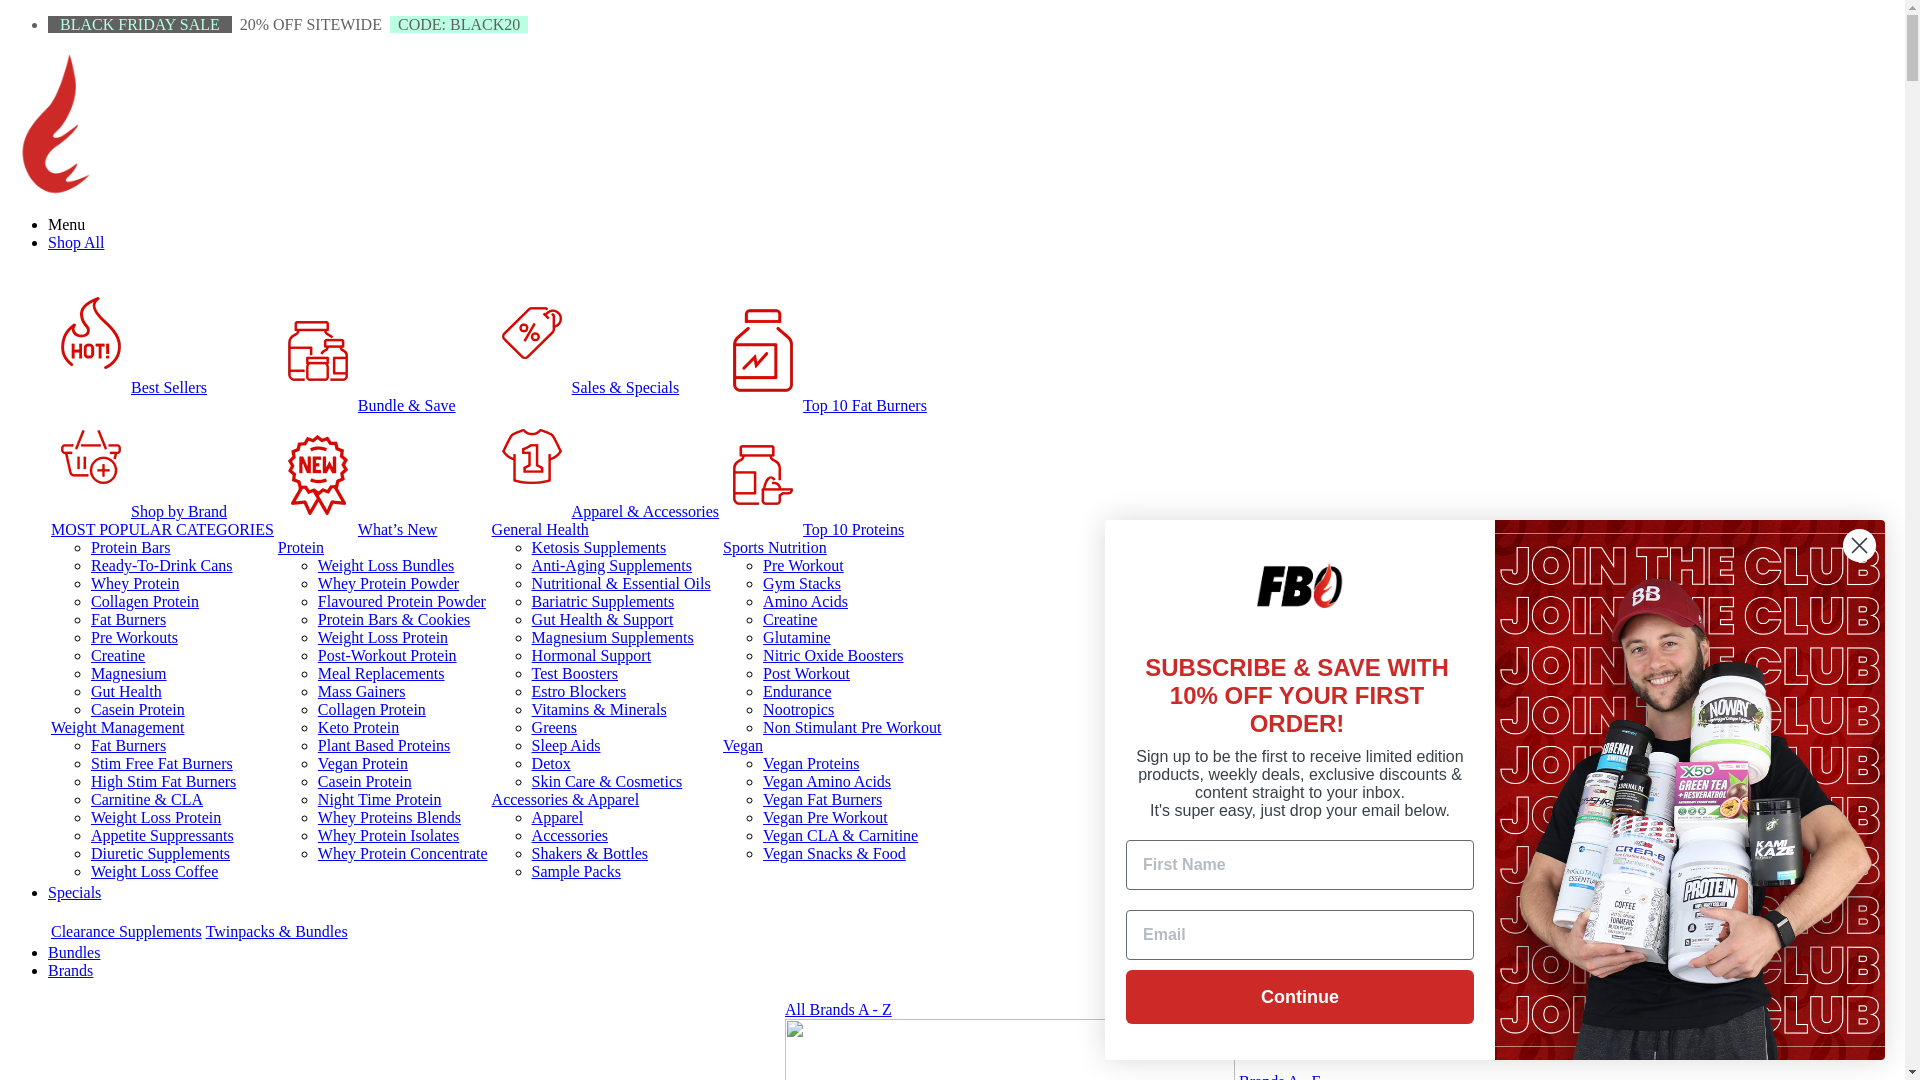 The height and width of the screenshot is (1080, 1920). I want to click on Mass Gainers, so click(362, 692).